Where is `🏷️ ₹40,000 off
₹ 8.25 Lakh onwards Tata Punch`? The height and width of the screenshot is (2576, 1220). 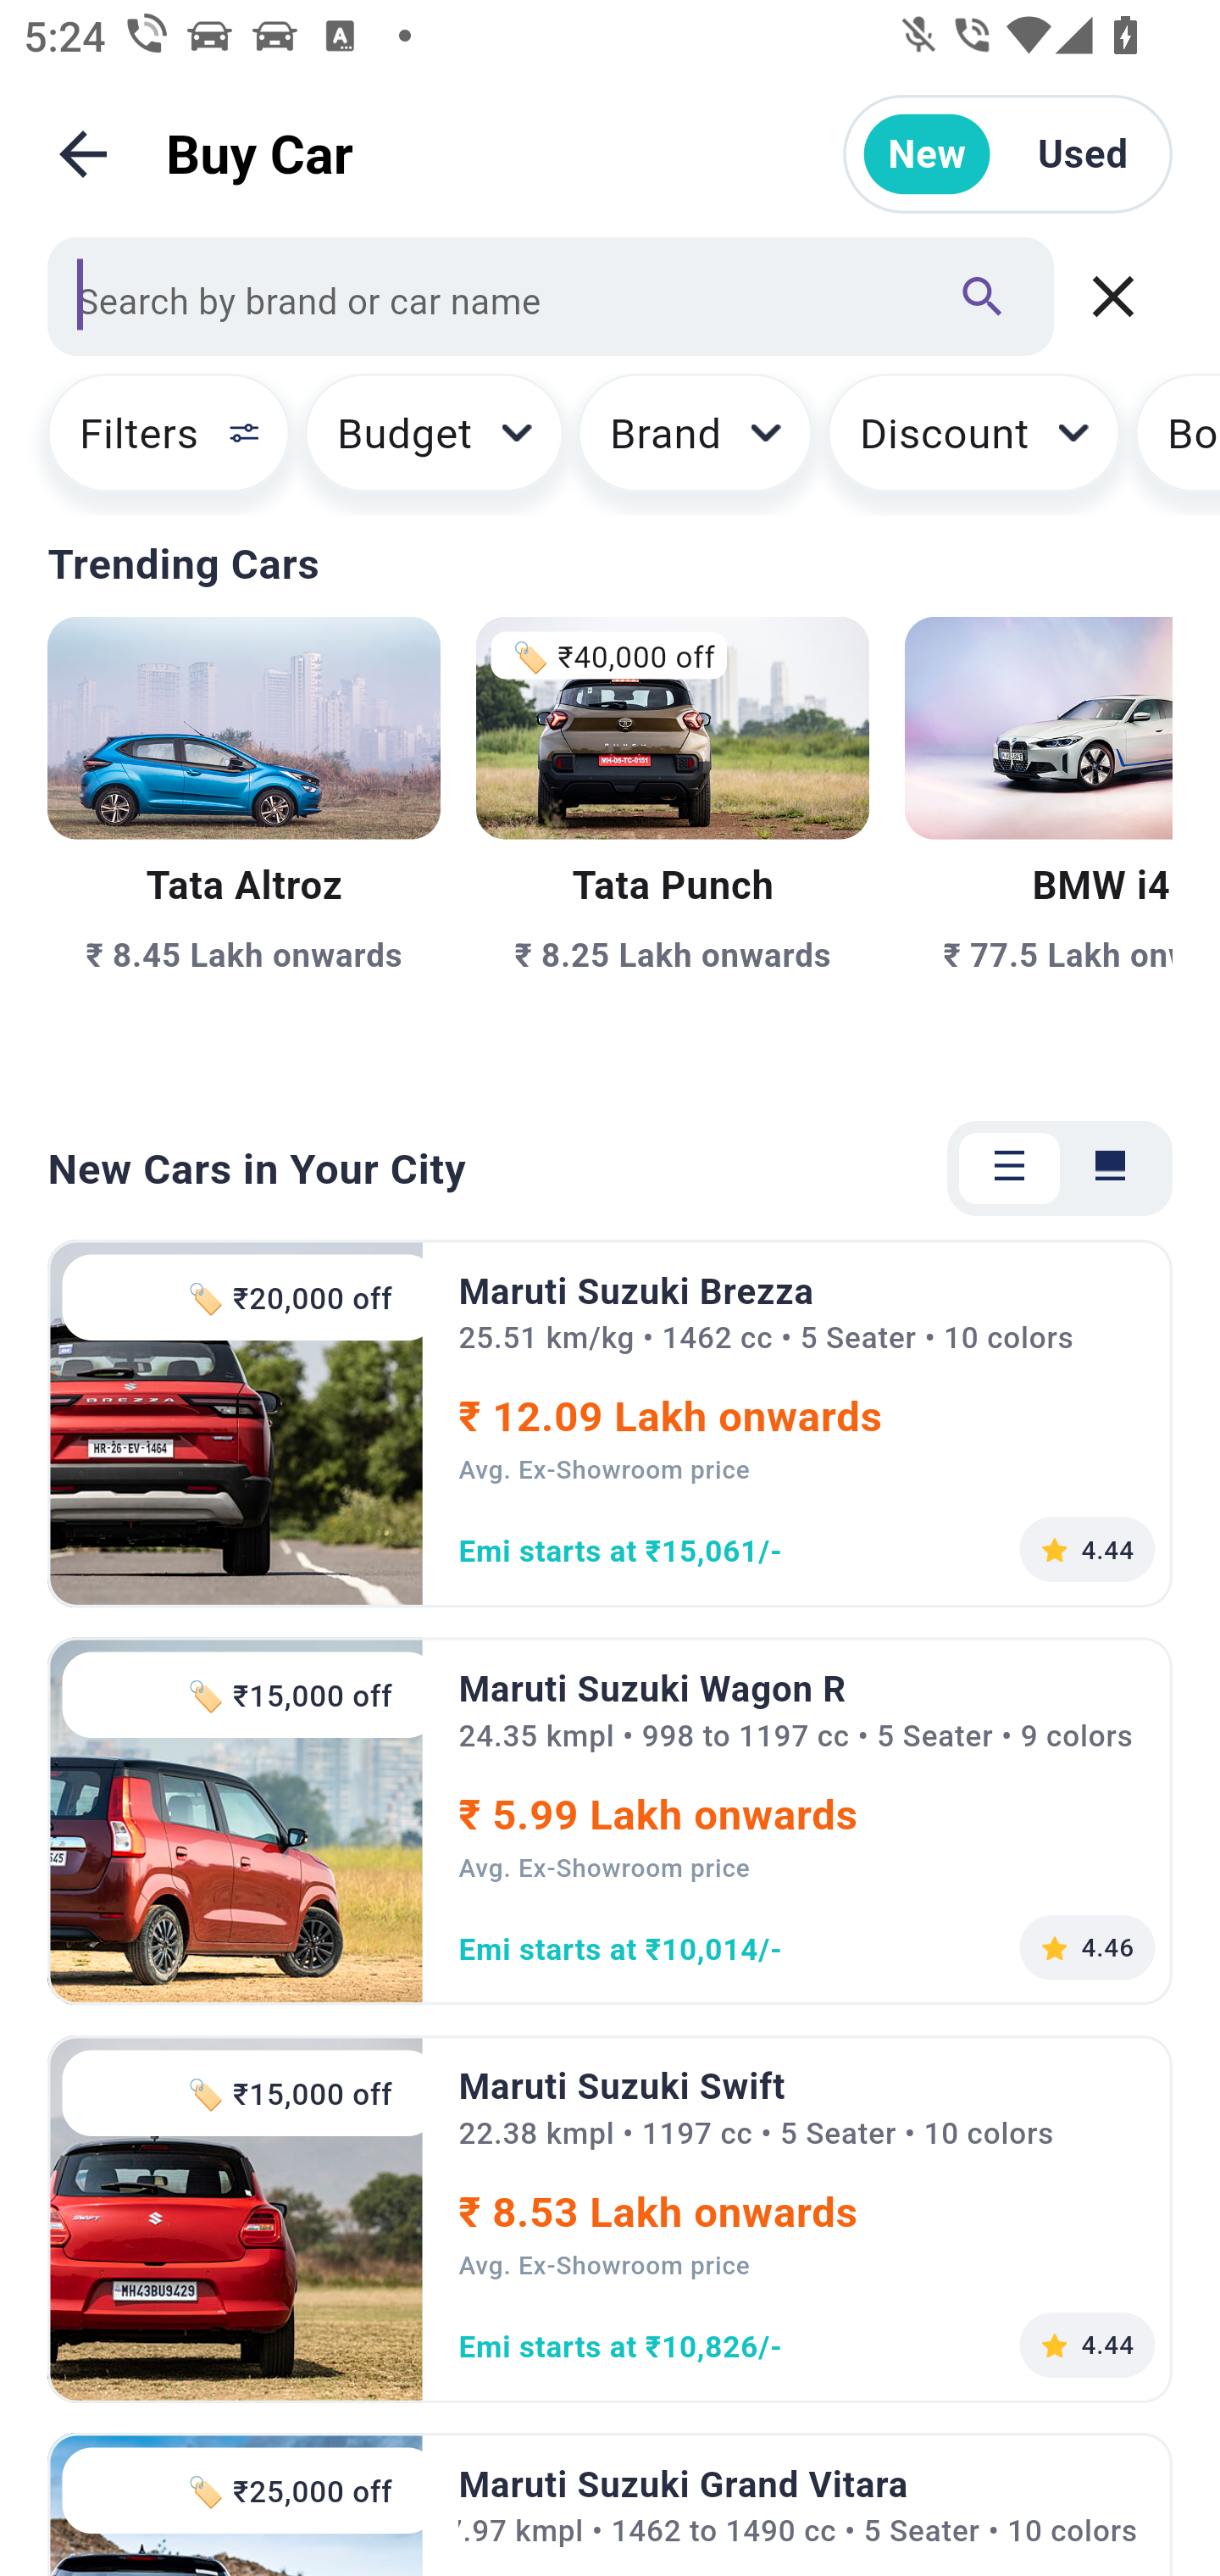 🏷️ ₹40,000 off
₹ 8.25 Lakh onwards Tata Punch is located at coordinates (672, 847).